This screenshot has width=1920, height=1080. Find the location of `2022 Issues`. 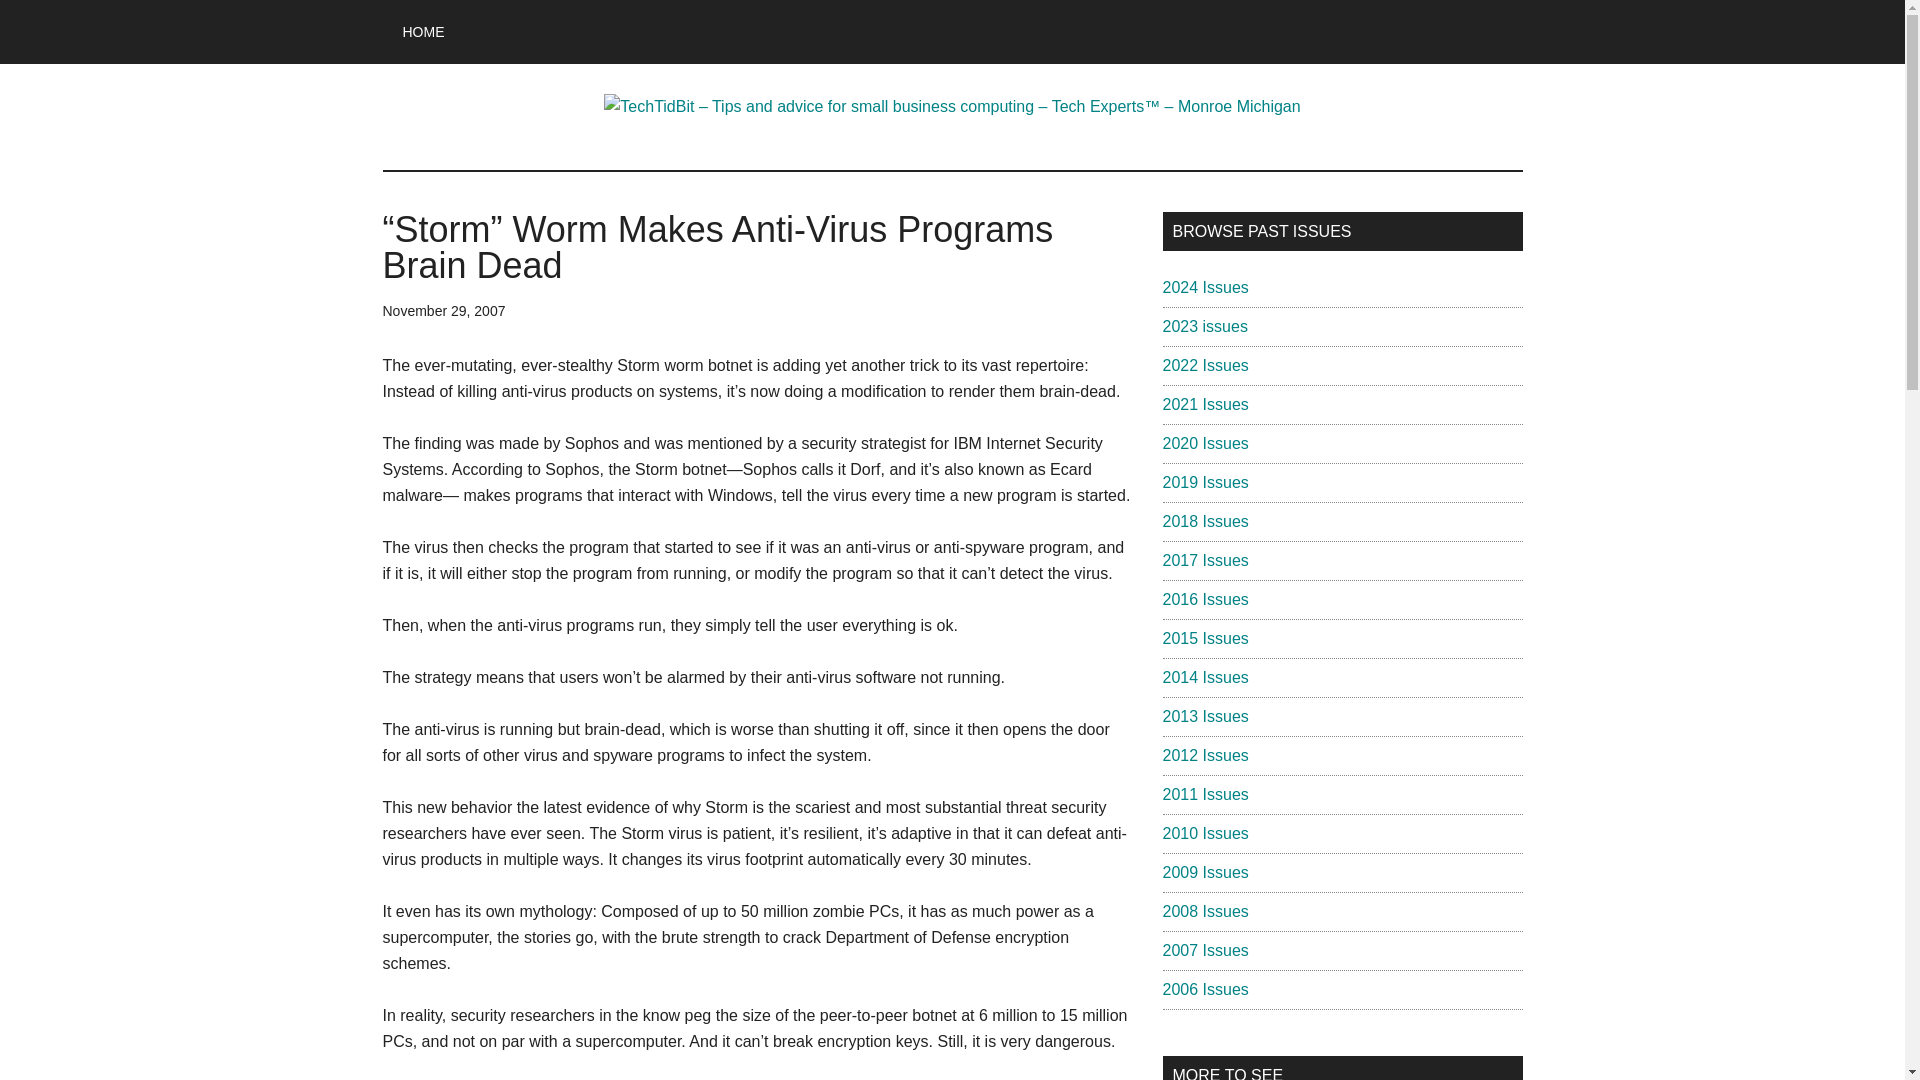

2022 Issues is located at coordinates (1204, 365).